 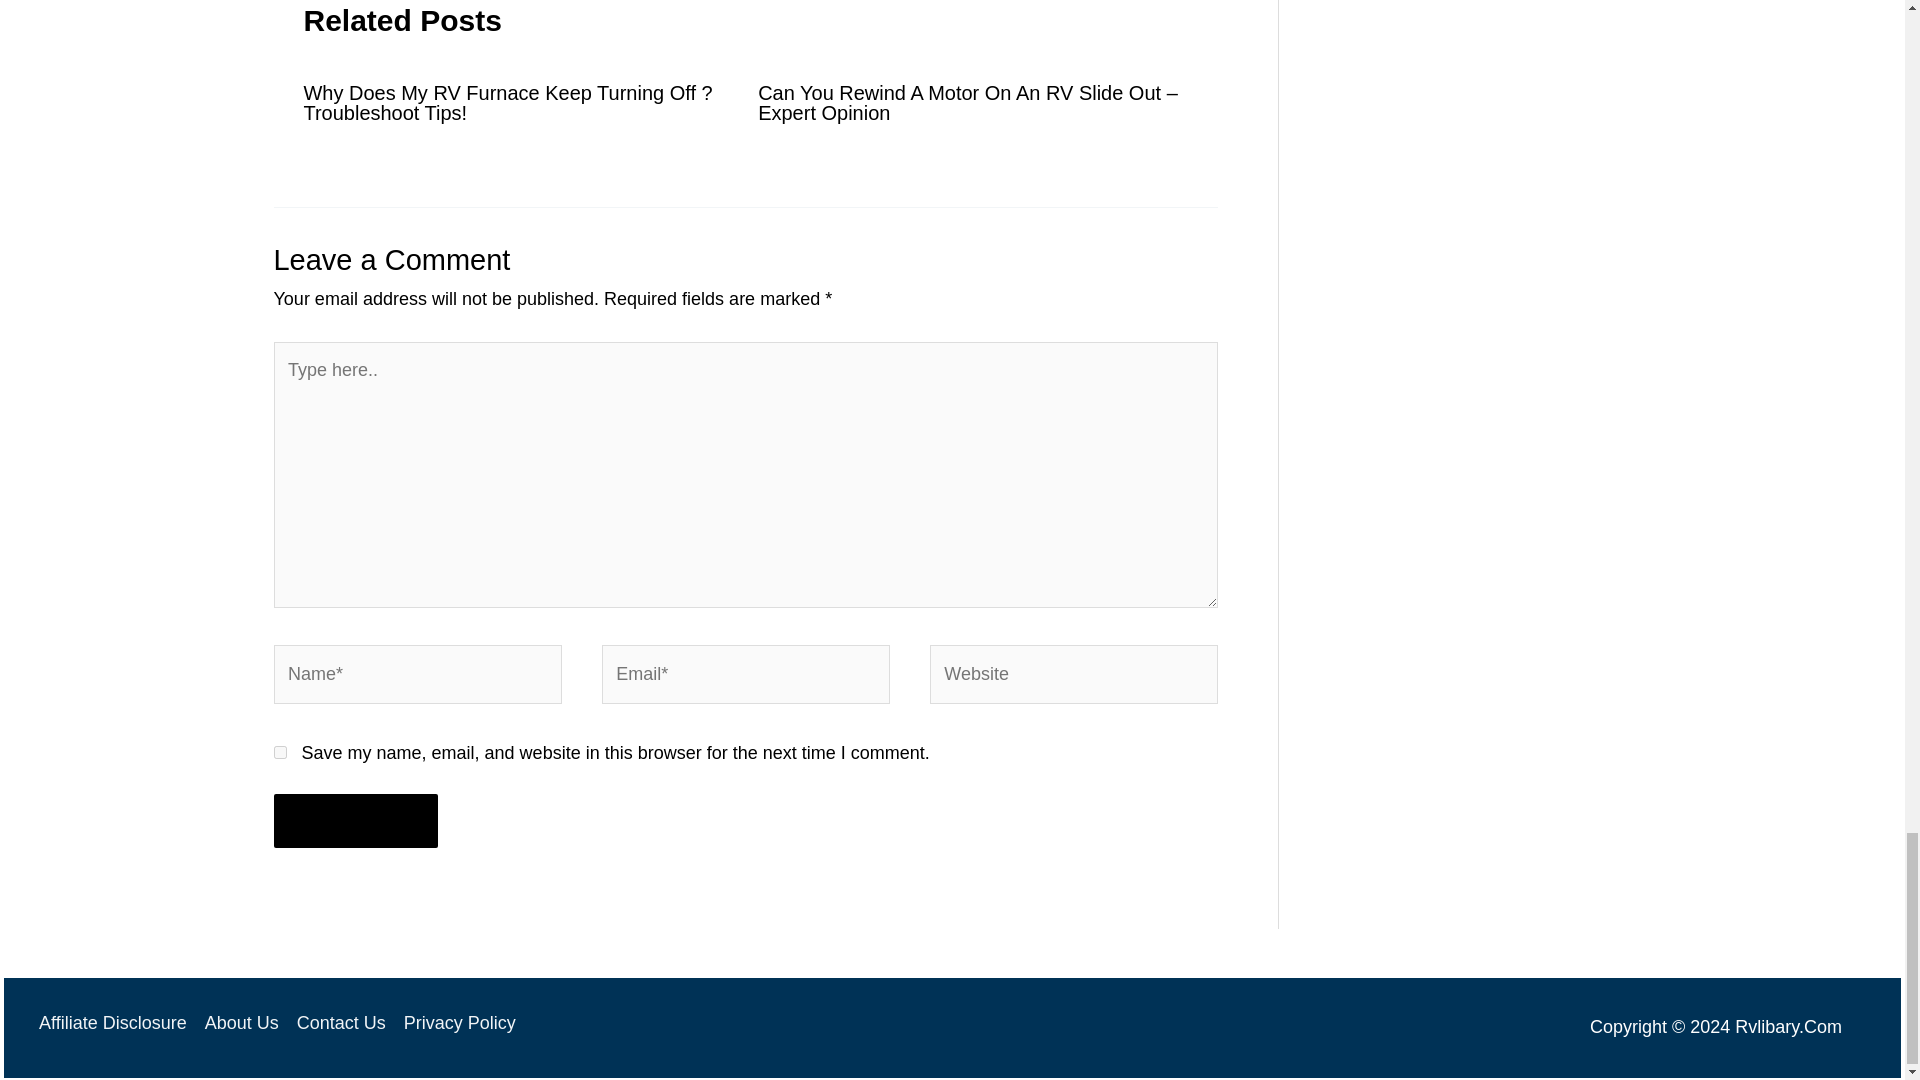 What do you see at coordinates (508, 103) in the screenshot?
I see `Why Does My RV Furnace Keep Turning Off ? Troubleshoot Tips!` at bounding box center [508, 103].